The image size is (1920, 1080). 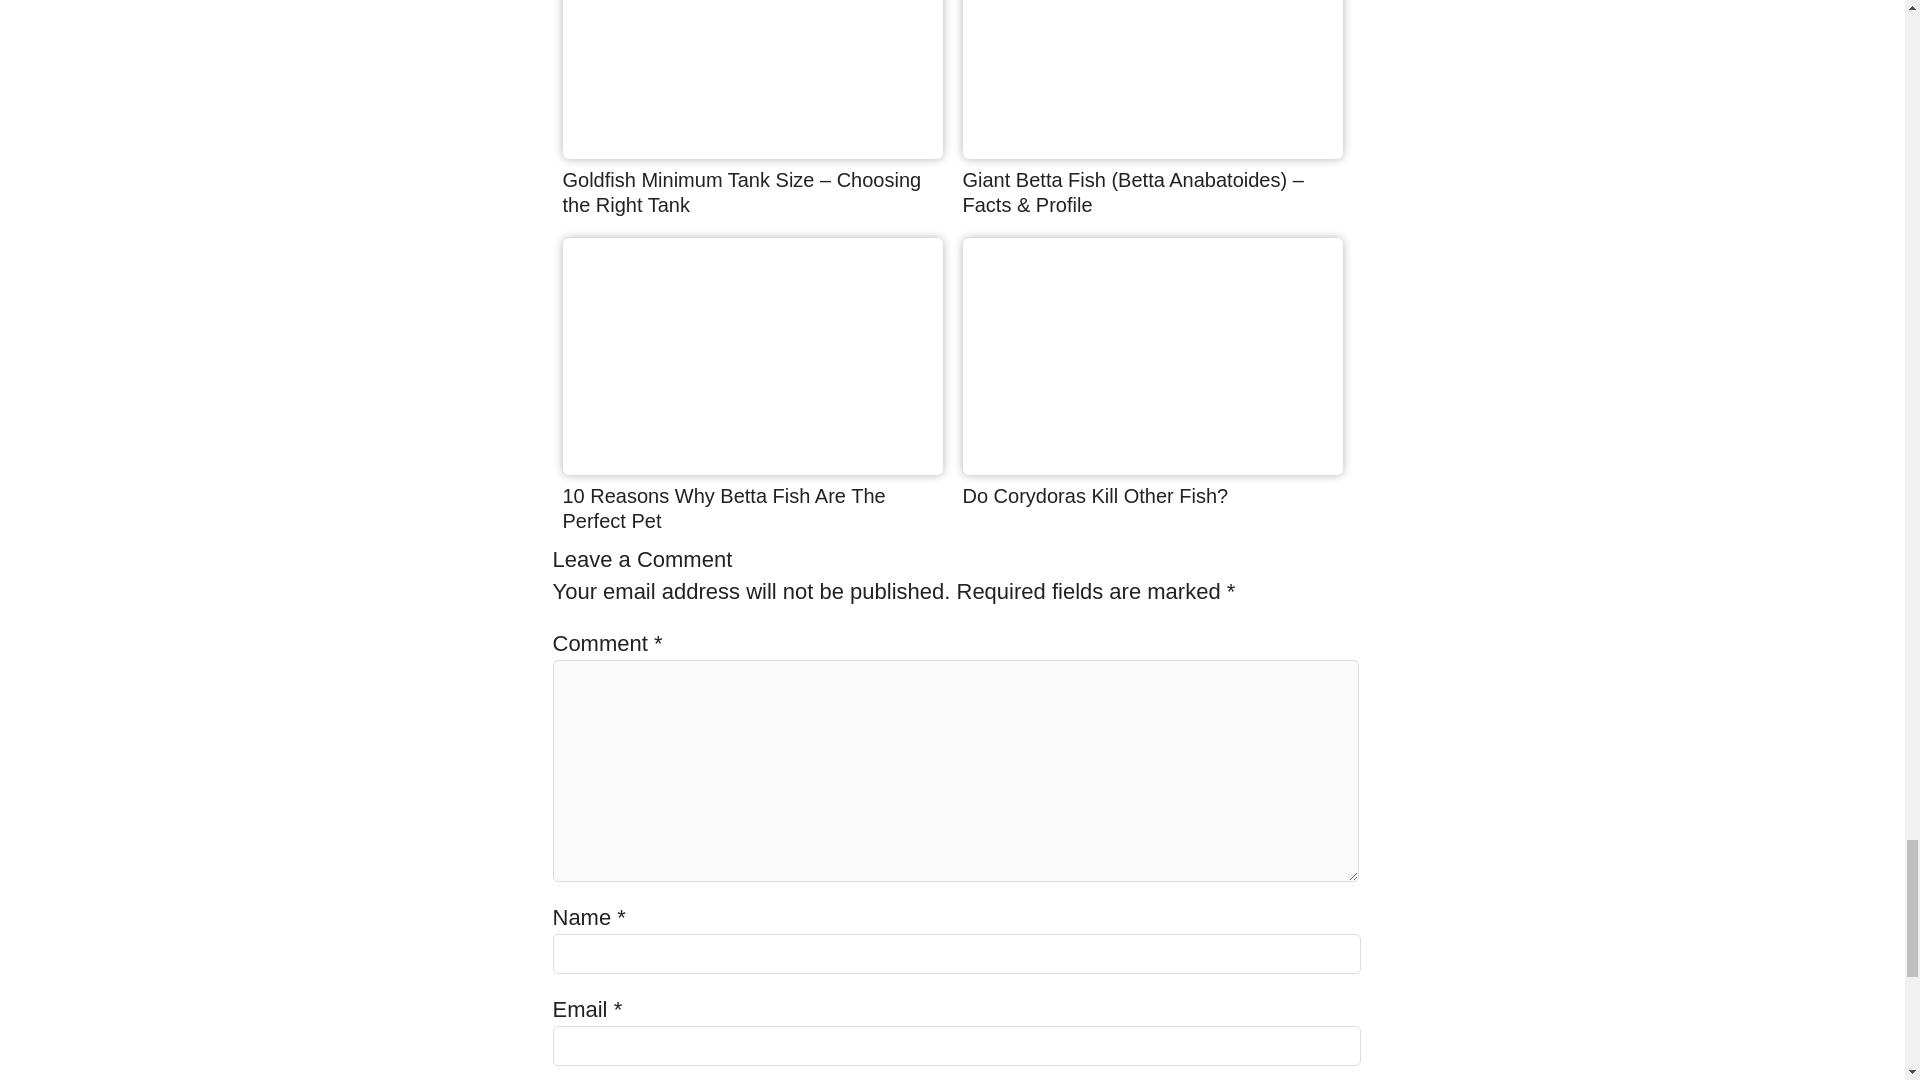 What do you see at coordinates (752, 466) in the screenshot?
I see `10 Reasons Why Betta Fish Are The Perfect Pet` at bounding box center [752, 466].